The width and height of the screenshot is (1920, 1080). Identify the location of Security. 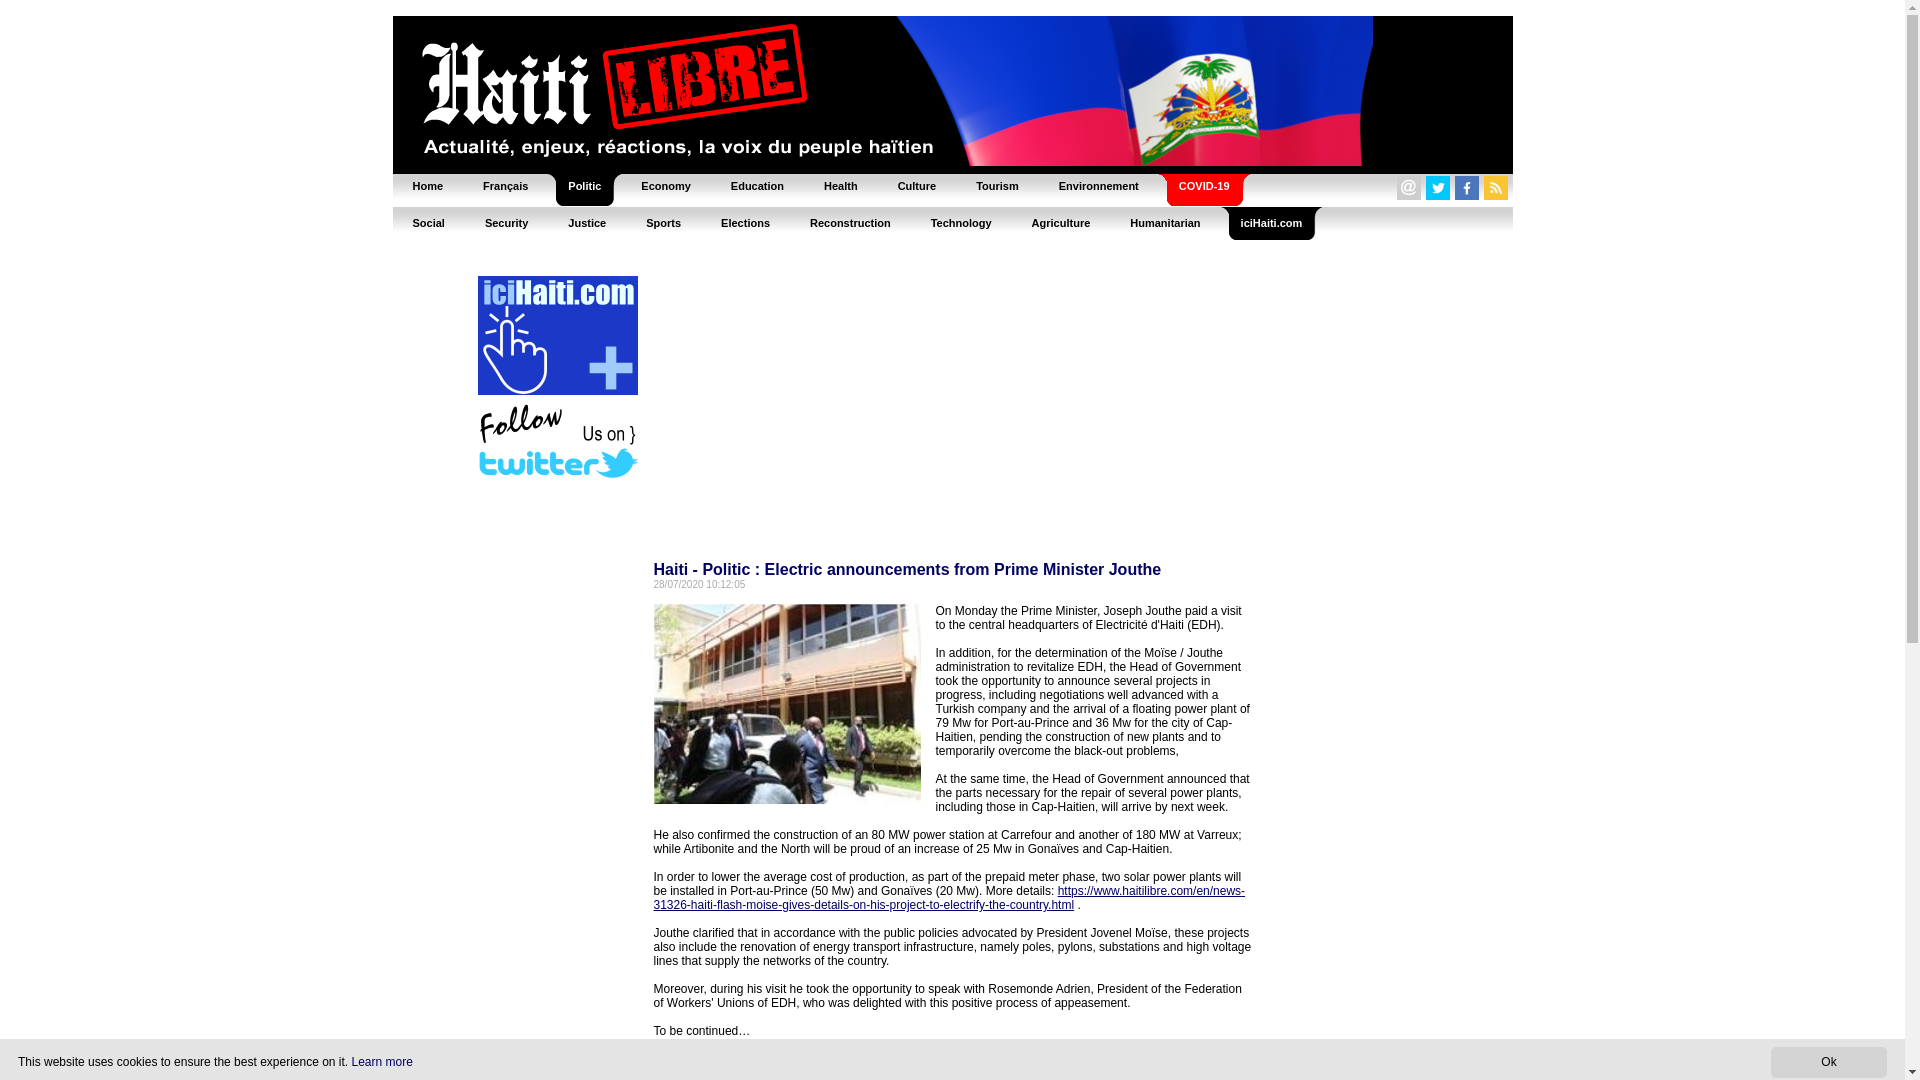
(506, 222).